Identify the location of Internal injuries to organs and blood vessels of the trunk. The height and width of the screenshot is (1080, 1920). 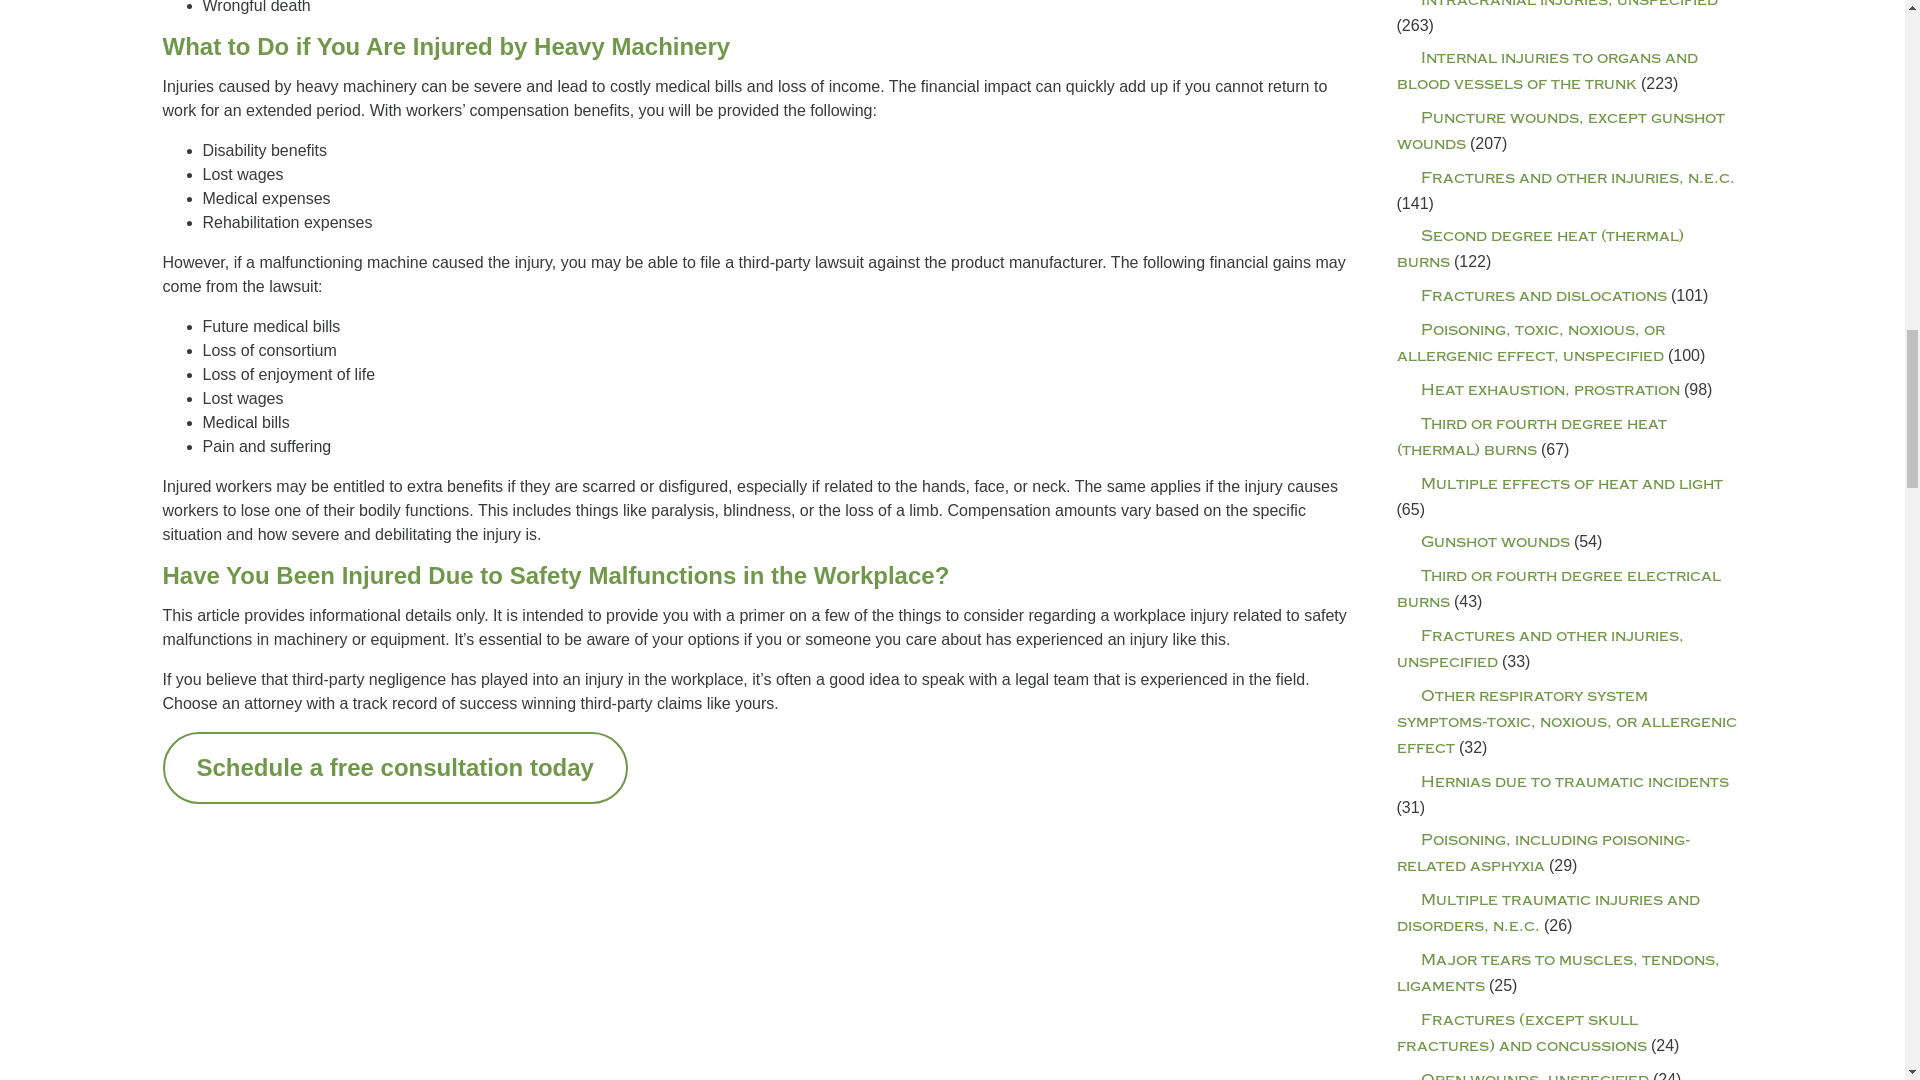
(1546, 70).